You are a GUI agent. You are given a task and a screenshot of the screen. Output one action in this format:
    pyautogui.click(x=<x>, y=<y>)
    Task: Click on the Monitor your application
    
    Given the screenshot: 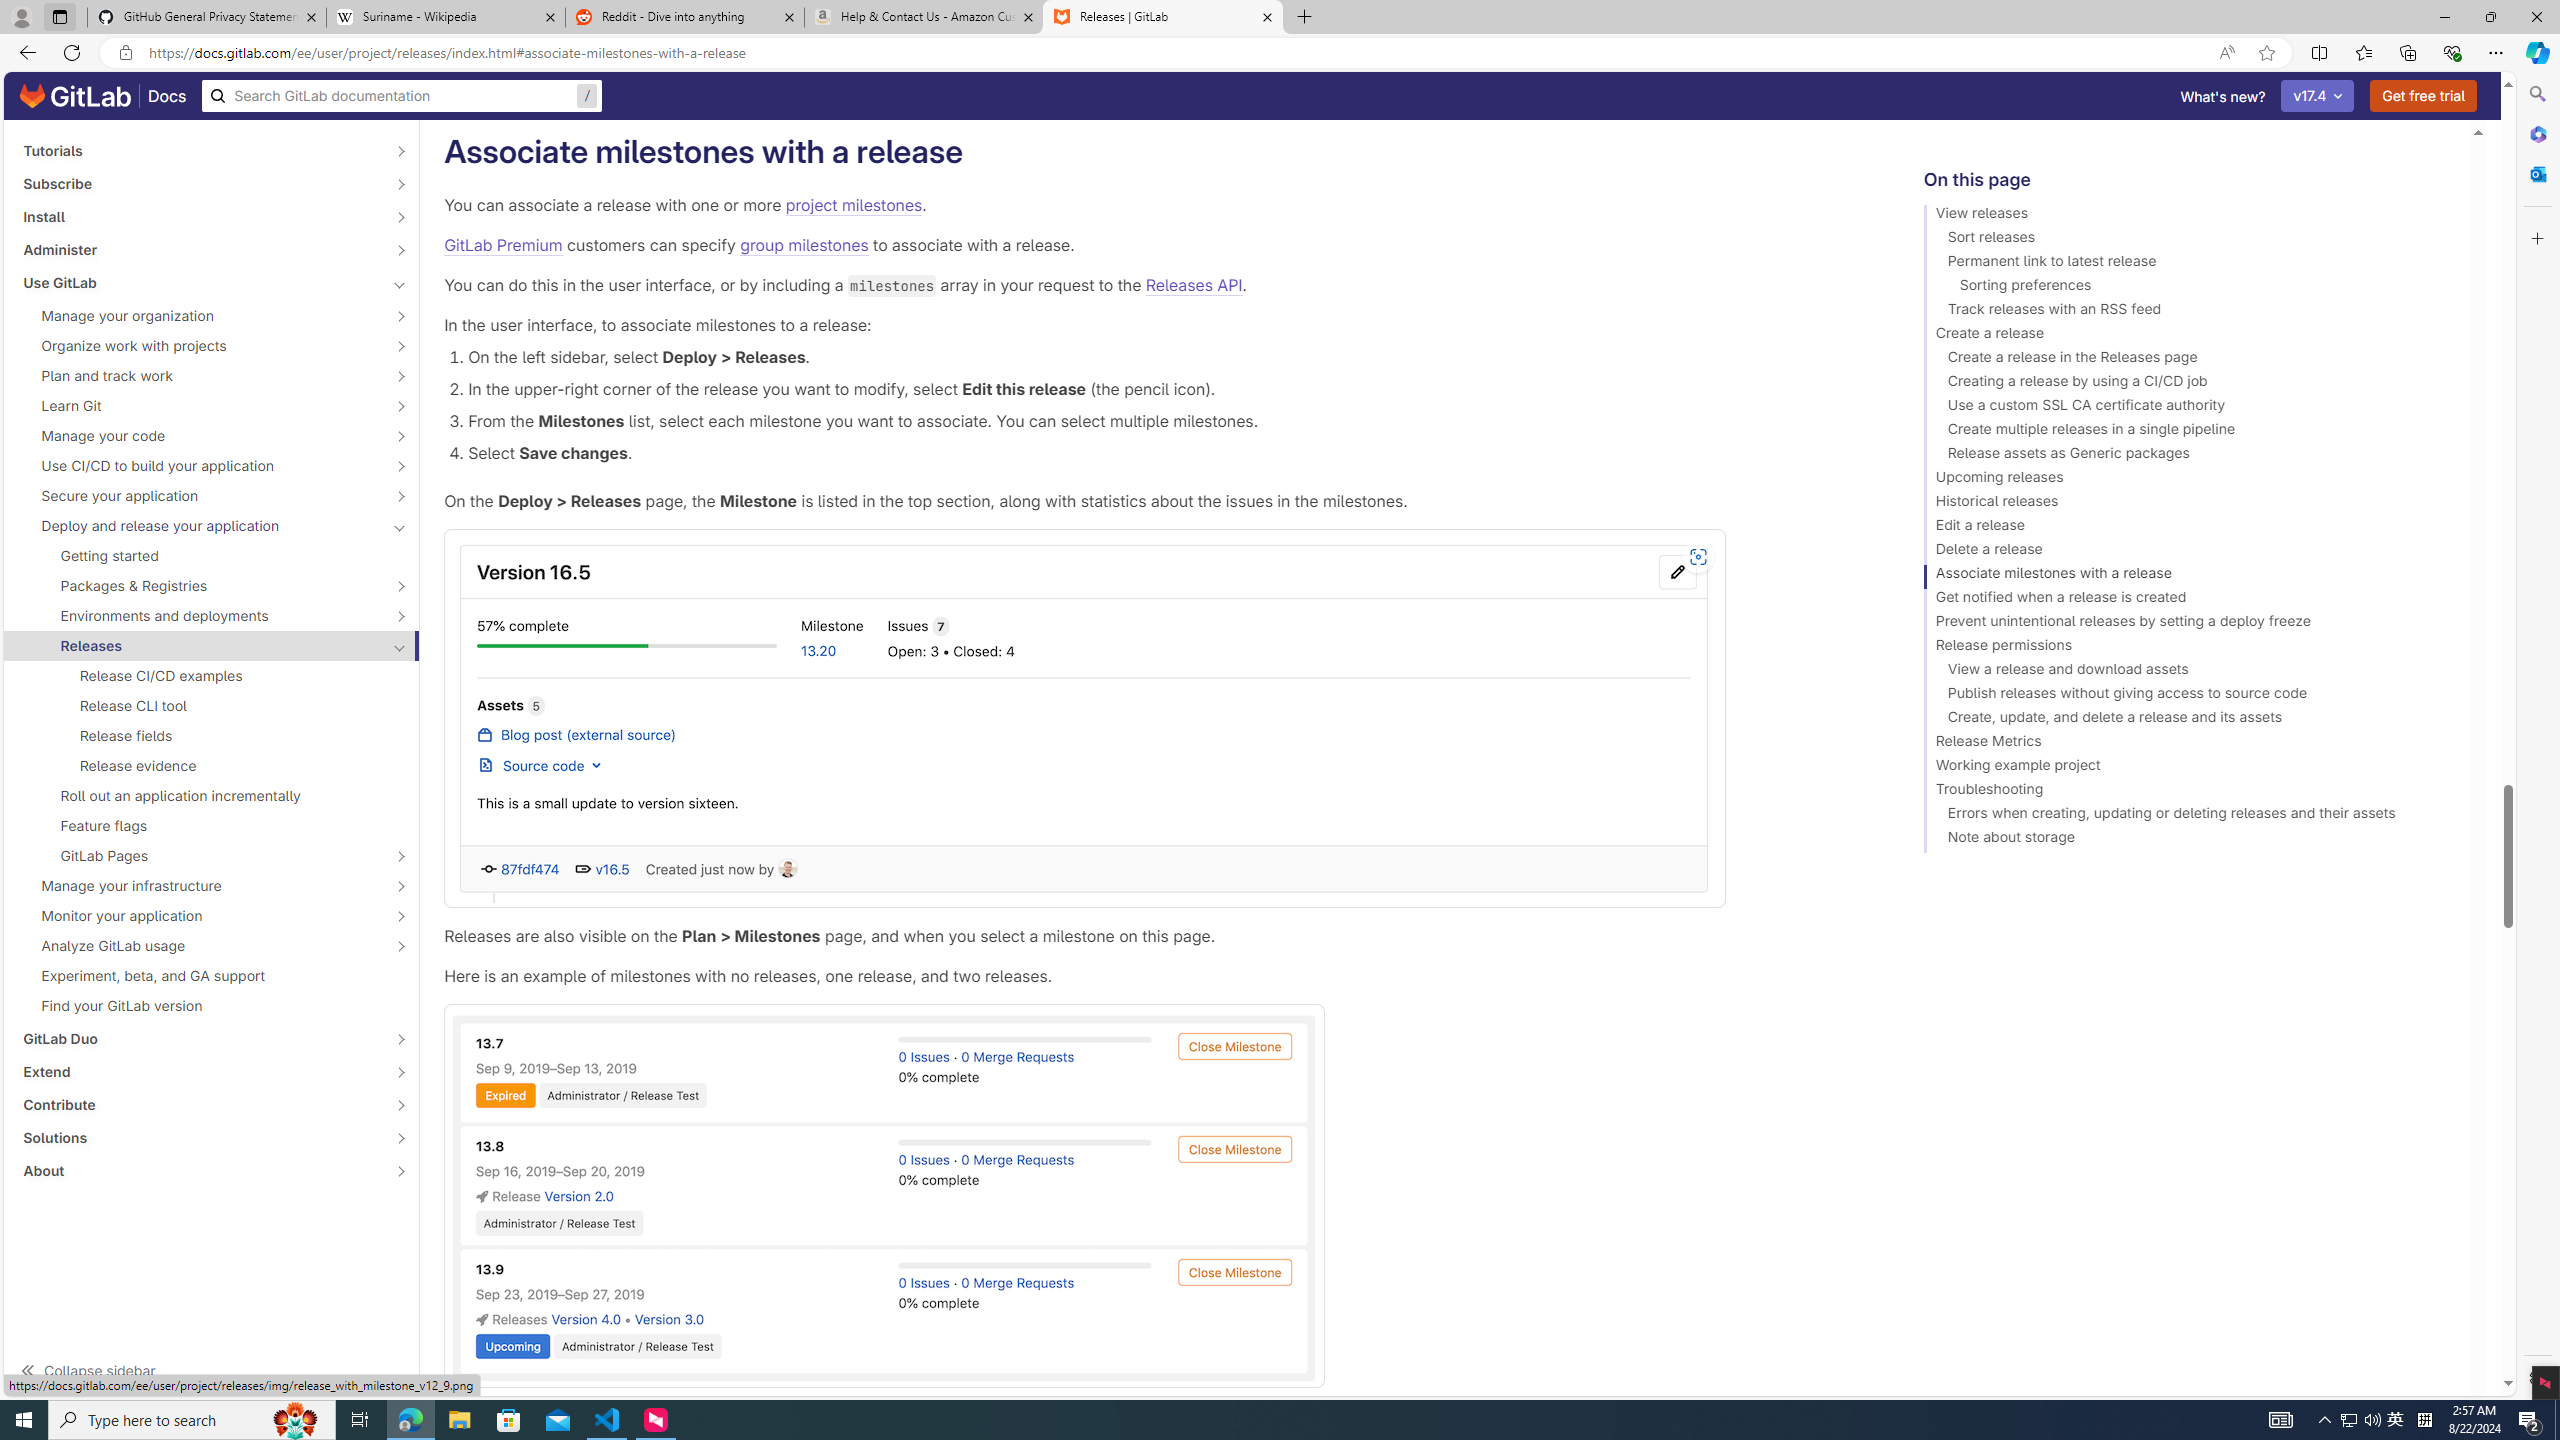 What is the action you would take?
    pyautogui.click(x=200, y=916)
    